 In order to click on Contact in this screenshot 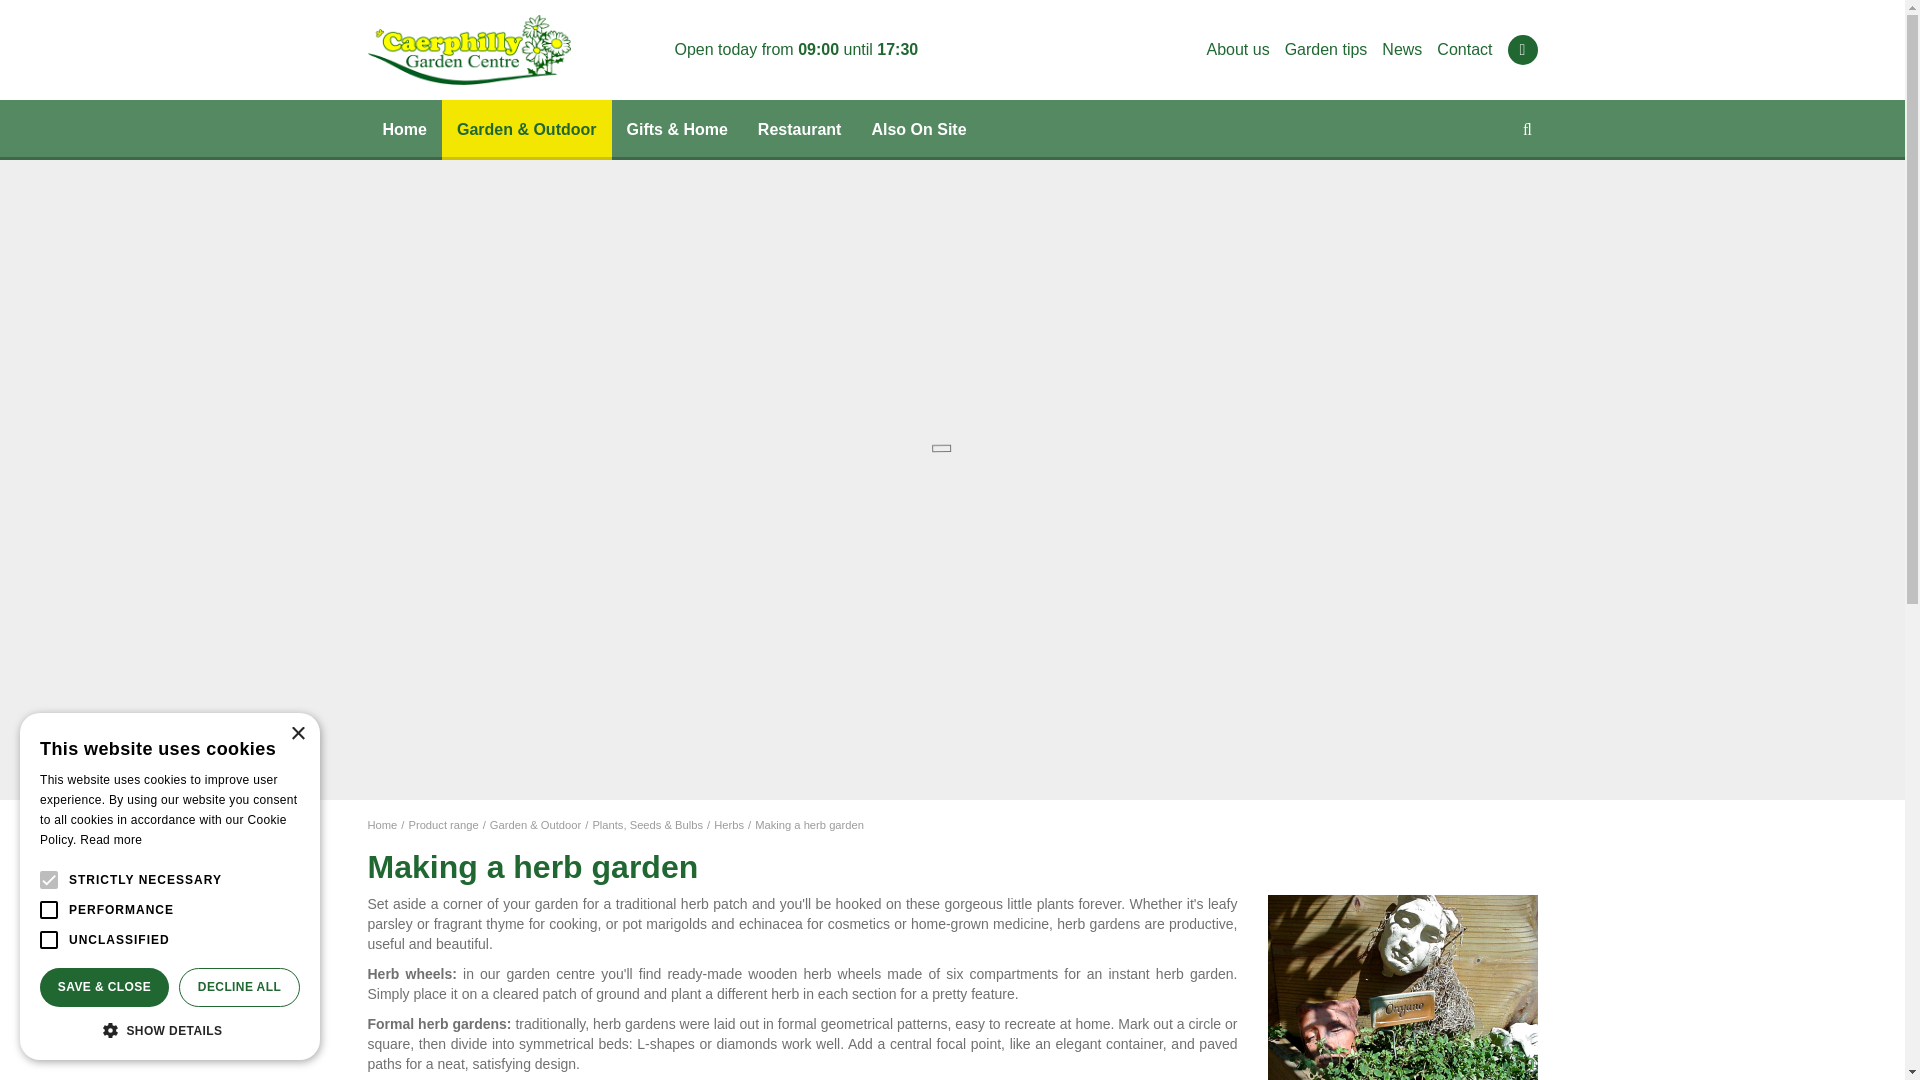, I will do `click(1464, 50)`.